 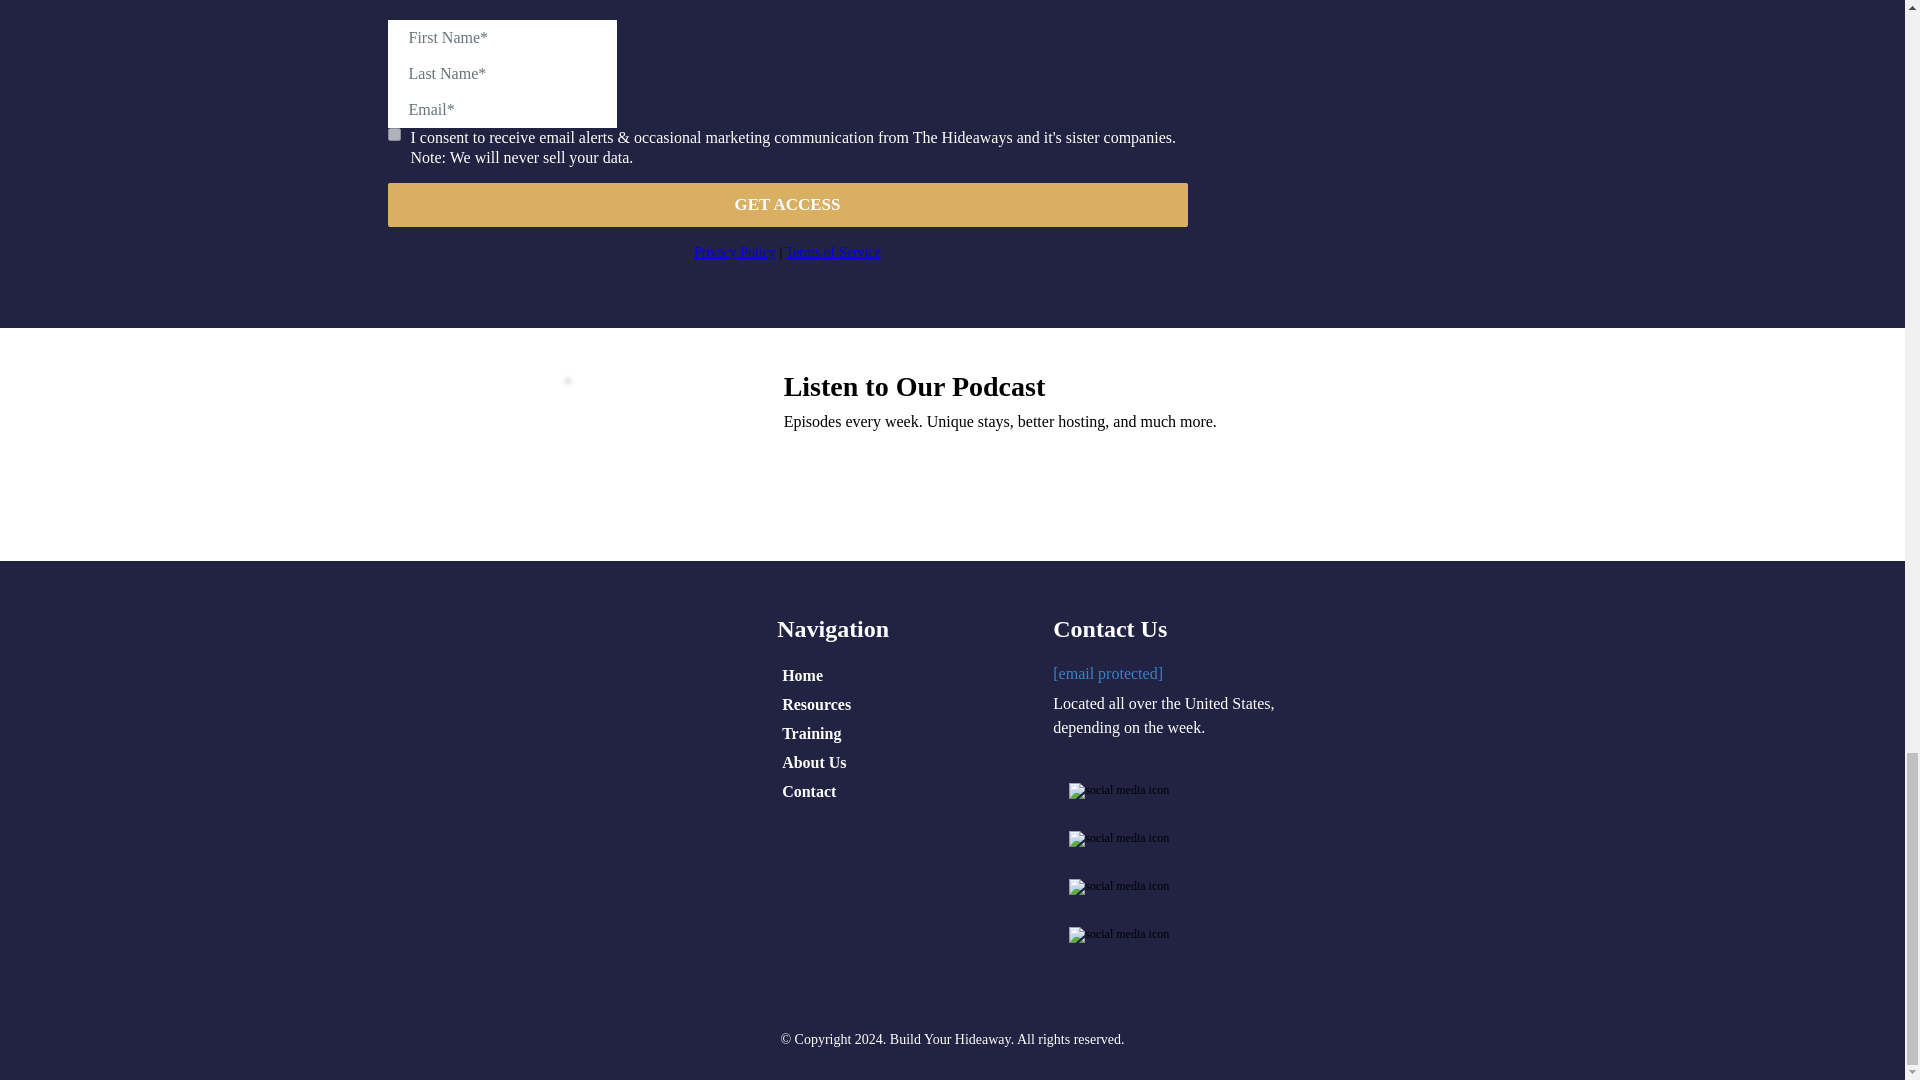 I want to click on Home, so click(x=812, y=676).